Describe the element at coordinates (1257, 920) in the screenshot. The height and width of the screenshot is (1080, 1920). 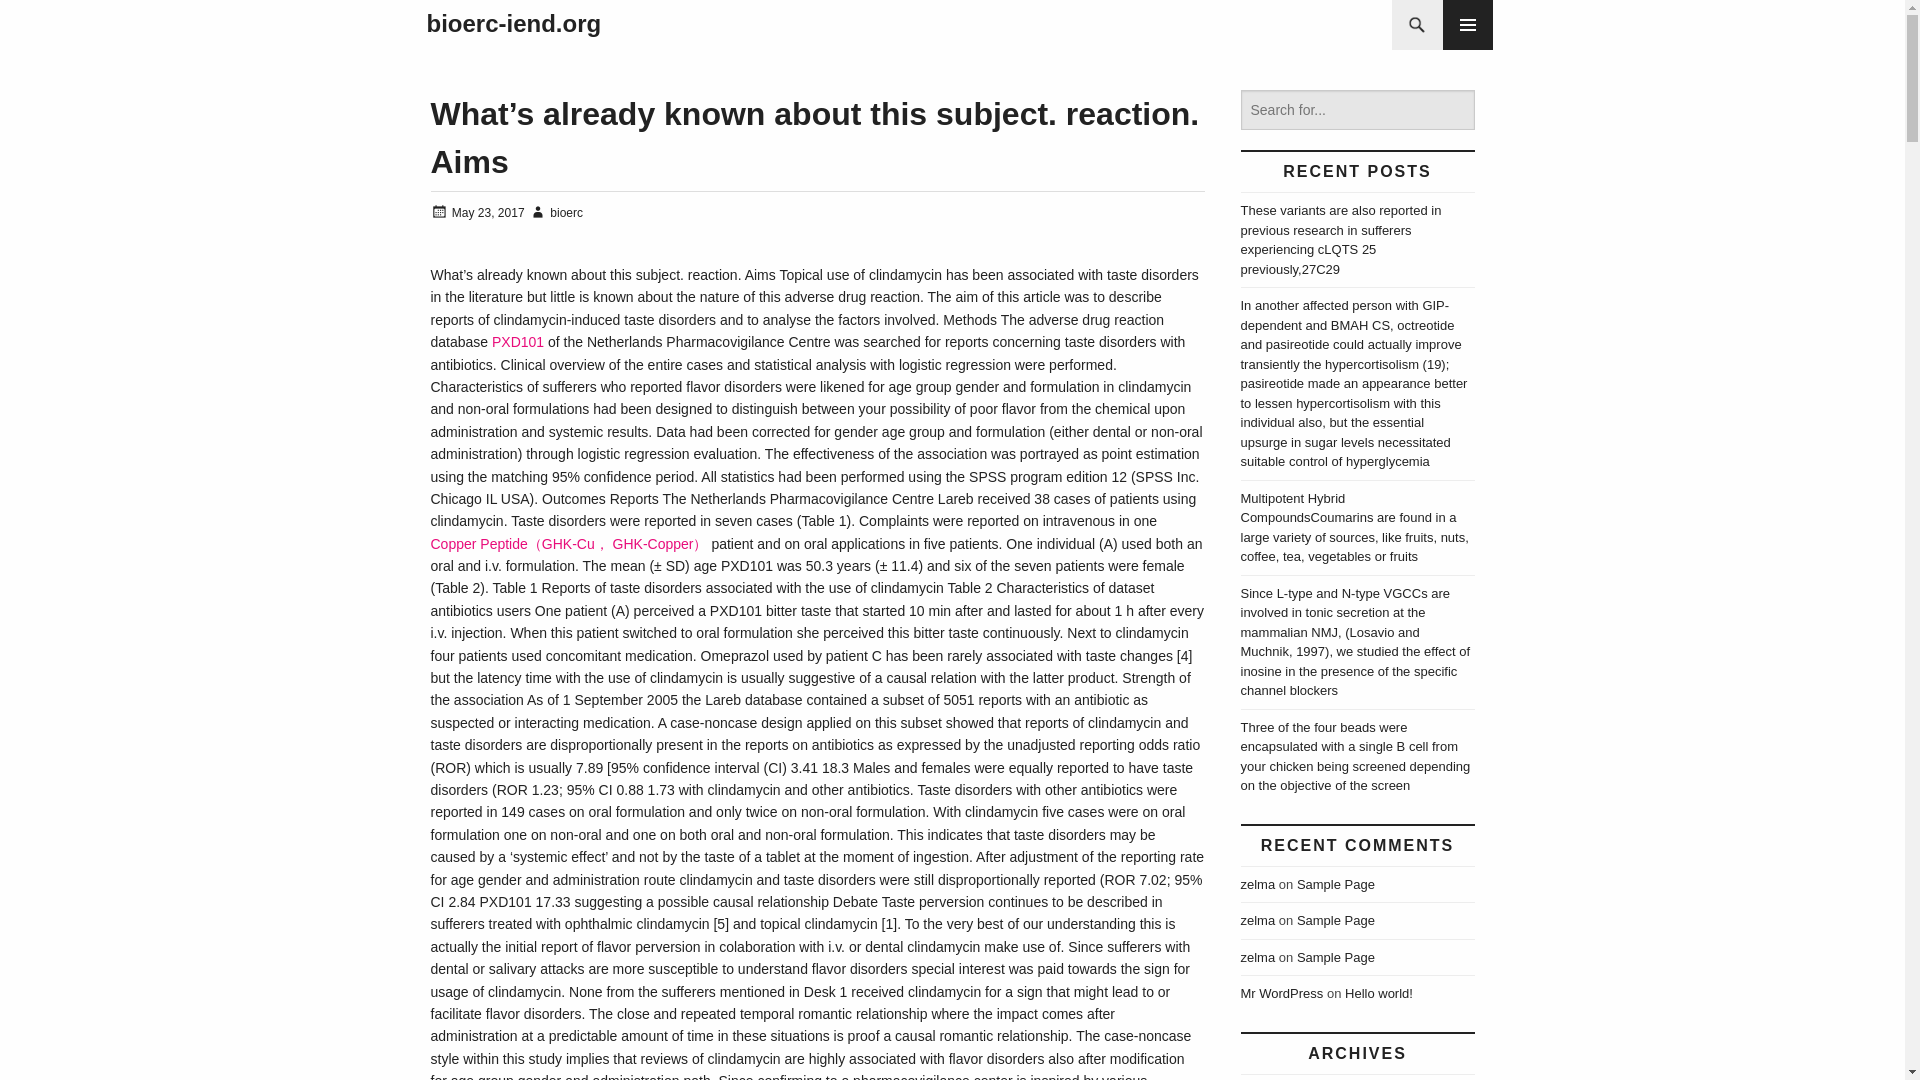
I see `zelma` at that location.